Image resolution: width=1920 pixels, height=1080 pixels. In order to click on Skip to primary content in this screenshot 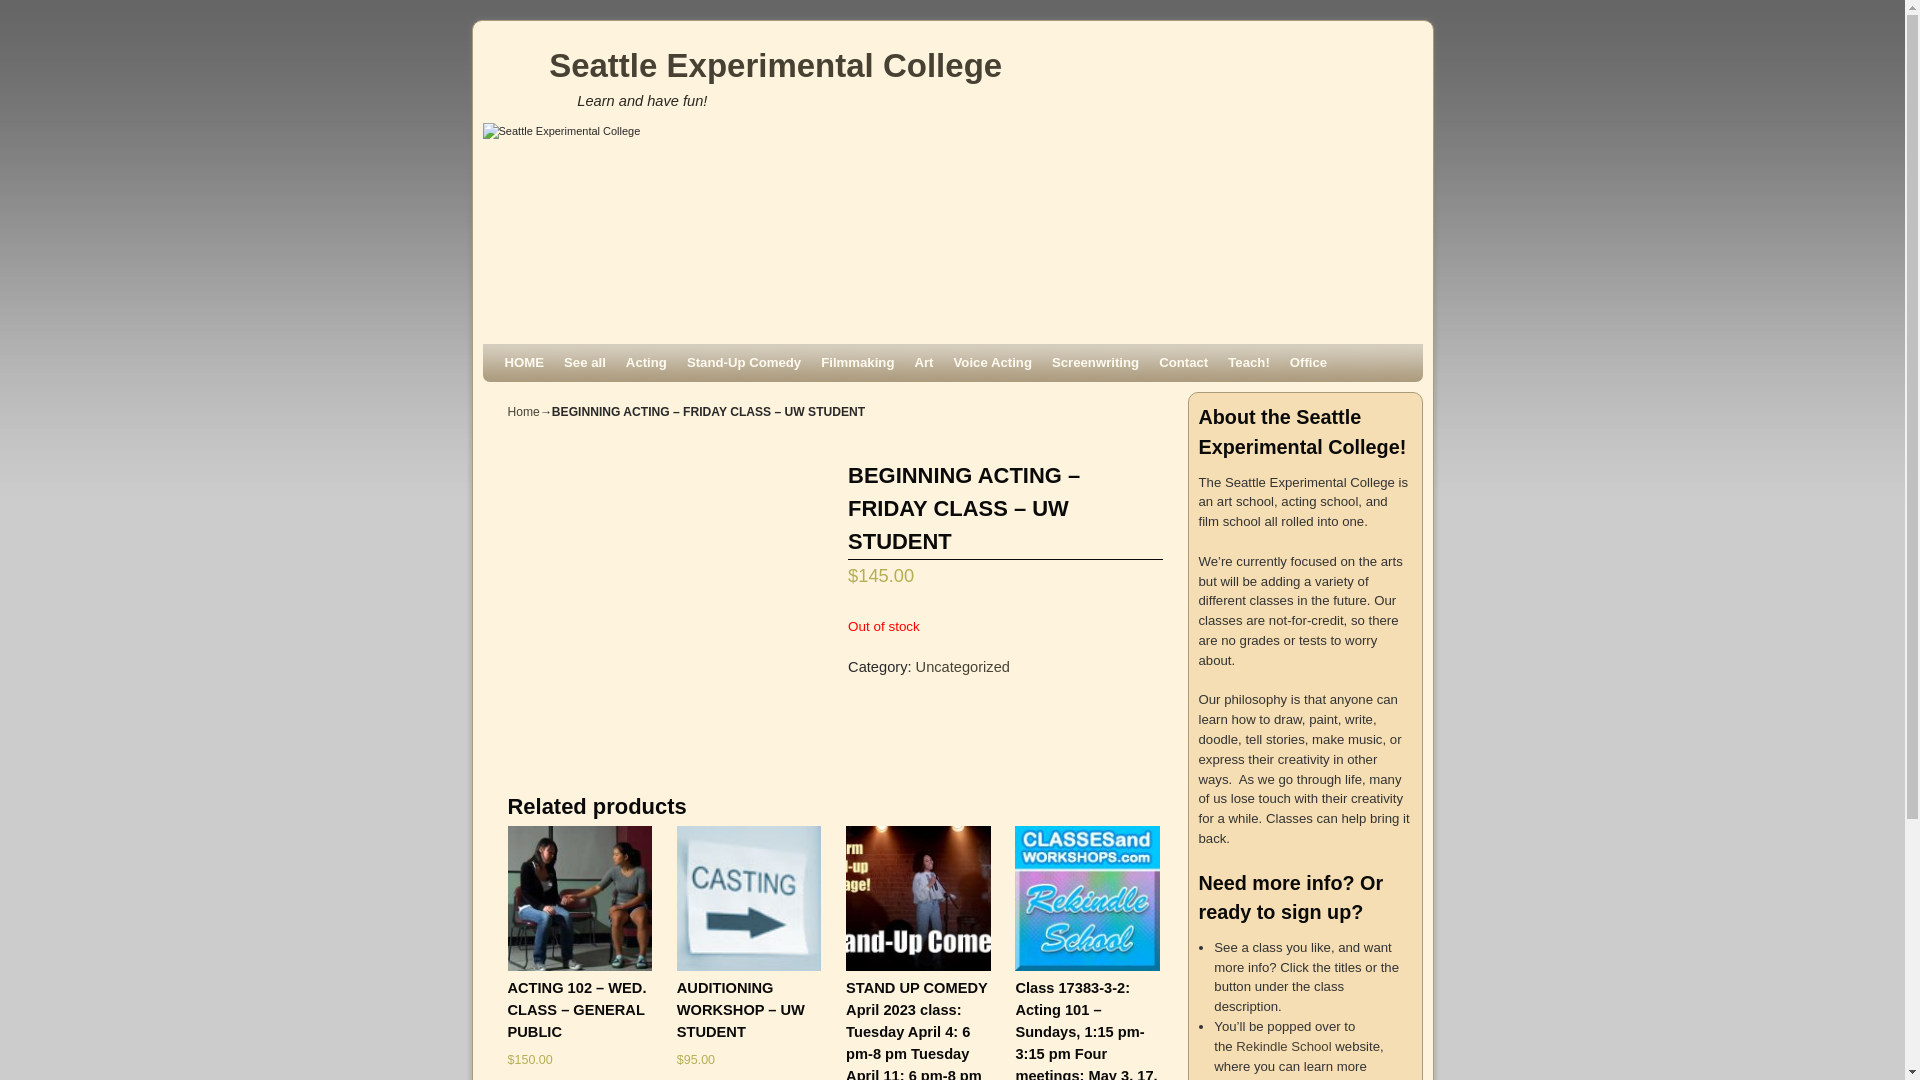, I will do `click(538, 352)`.